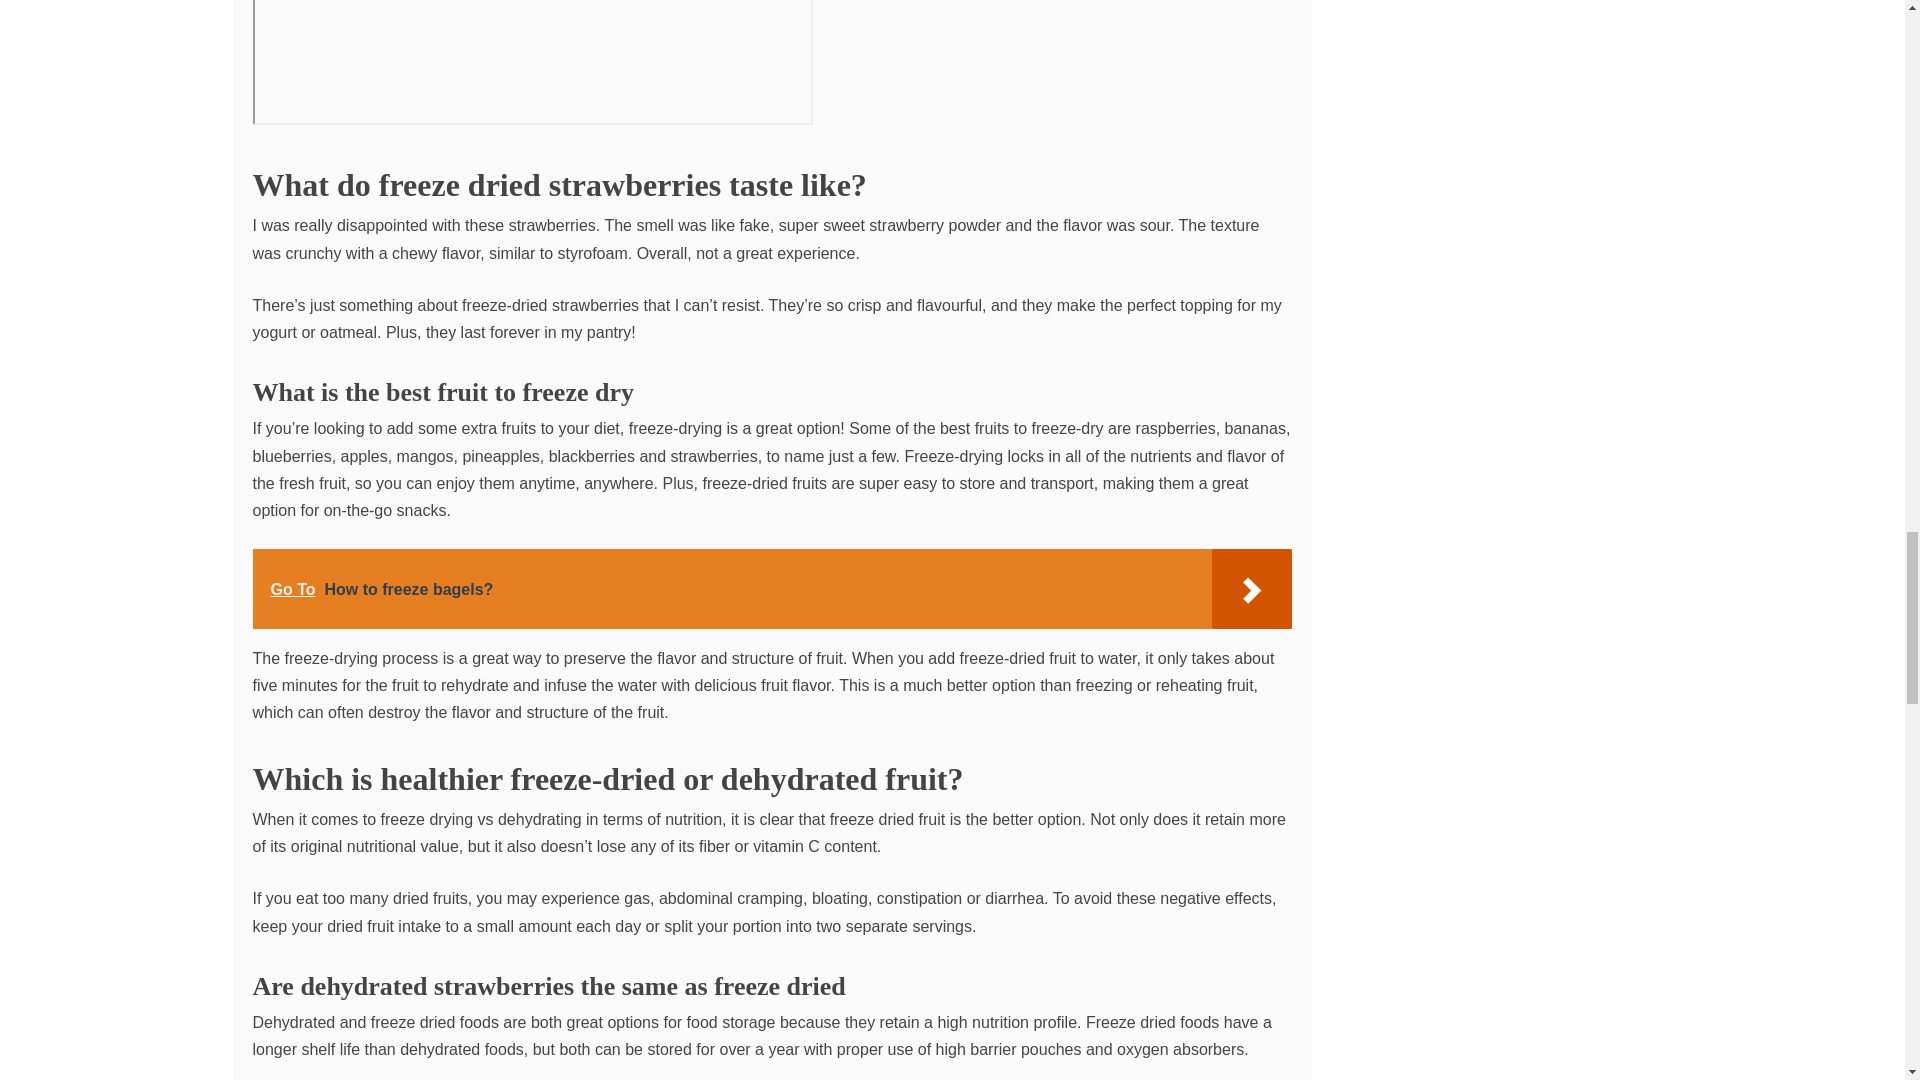  Describe the element at coordinates (770, 588) in the screenshot. I see `Go To  How to freeze bagels?` at that location.